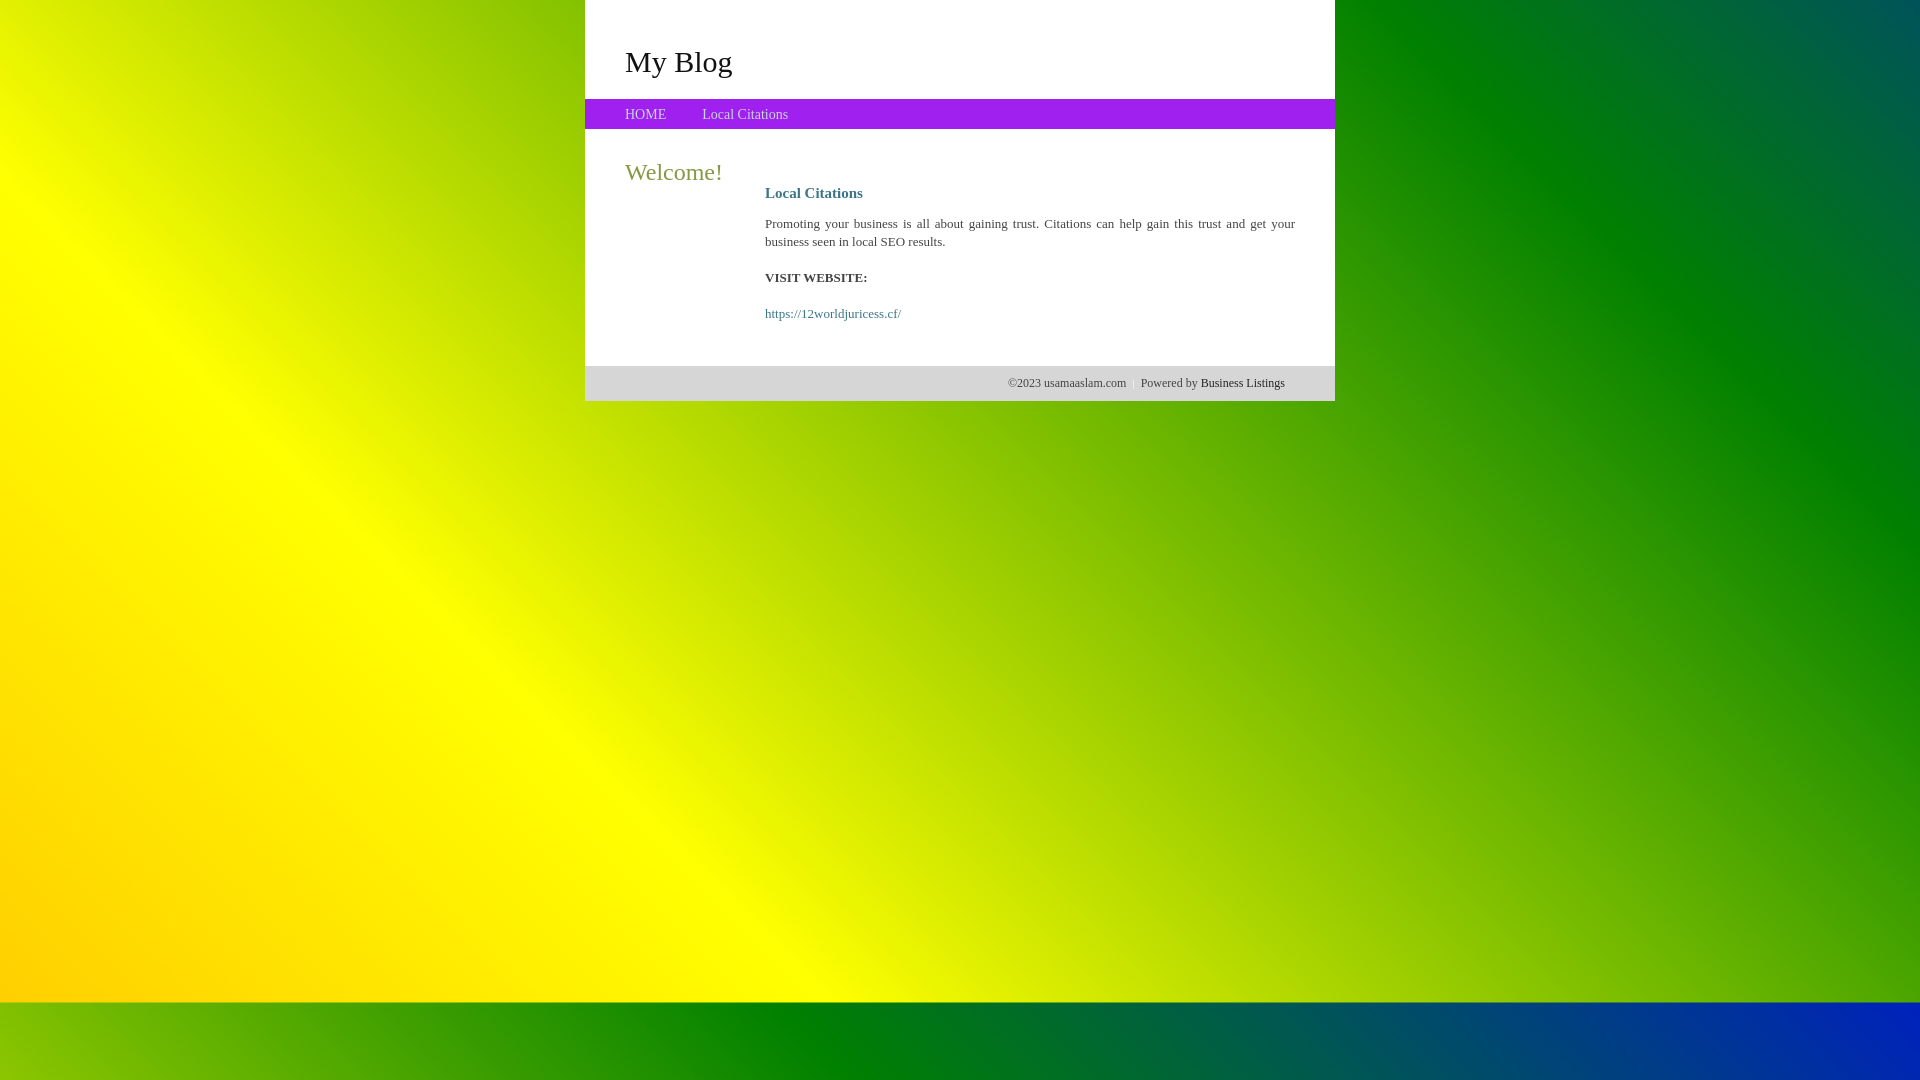  Describe the element at coordinates (646, 114) in the screenshot. I see `HOME` at that location.